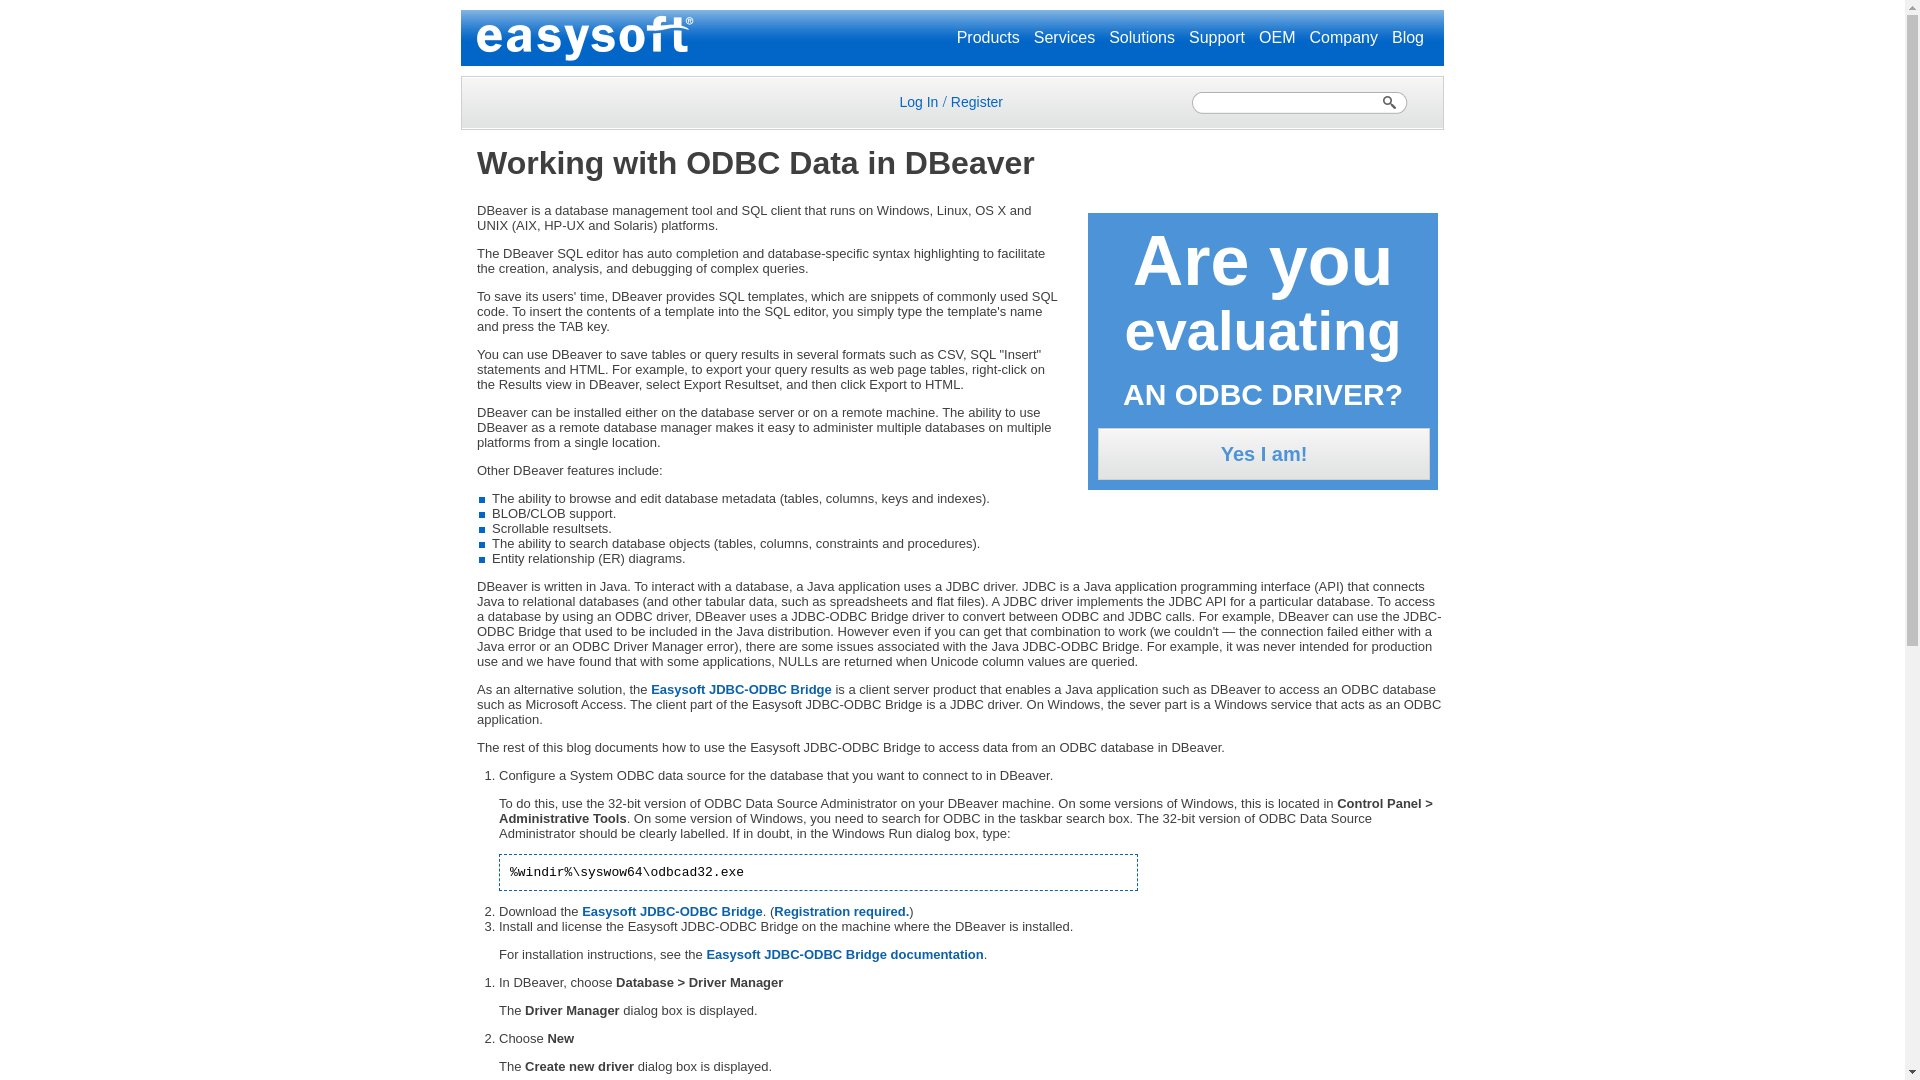  I want to click on OEM, so click(1276, 38).